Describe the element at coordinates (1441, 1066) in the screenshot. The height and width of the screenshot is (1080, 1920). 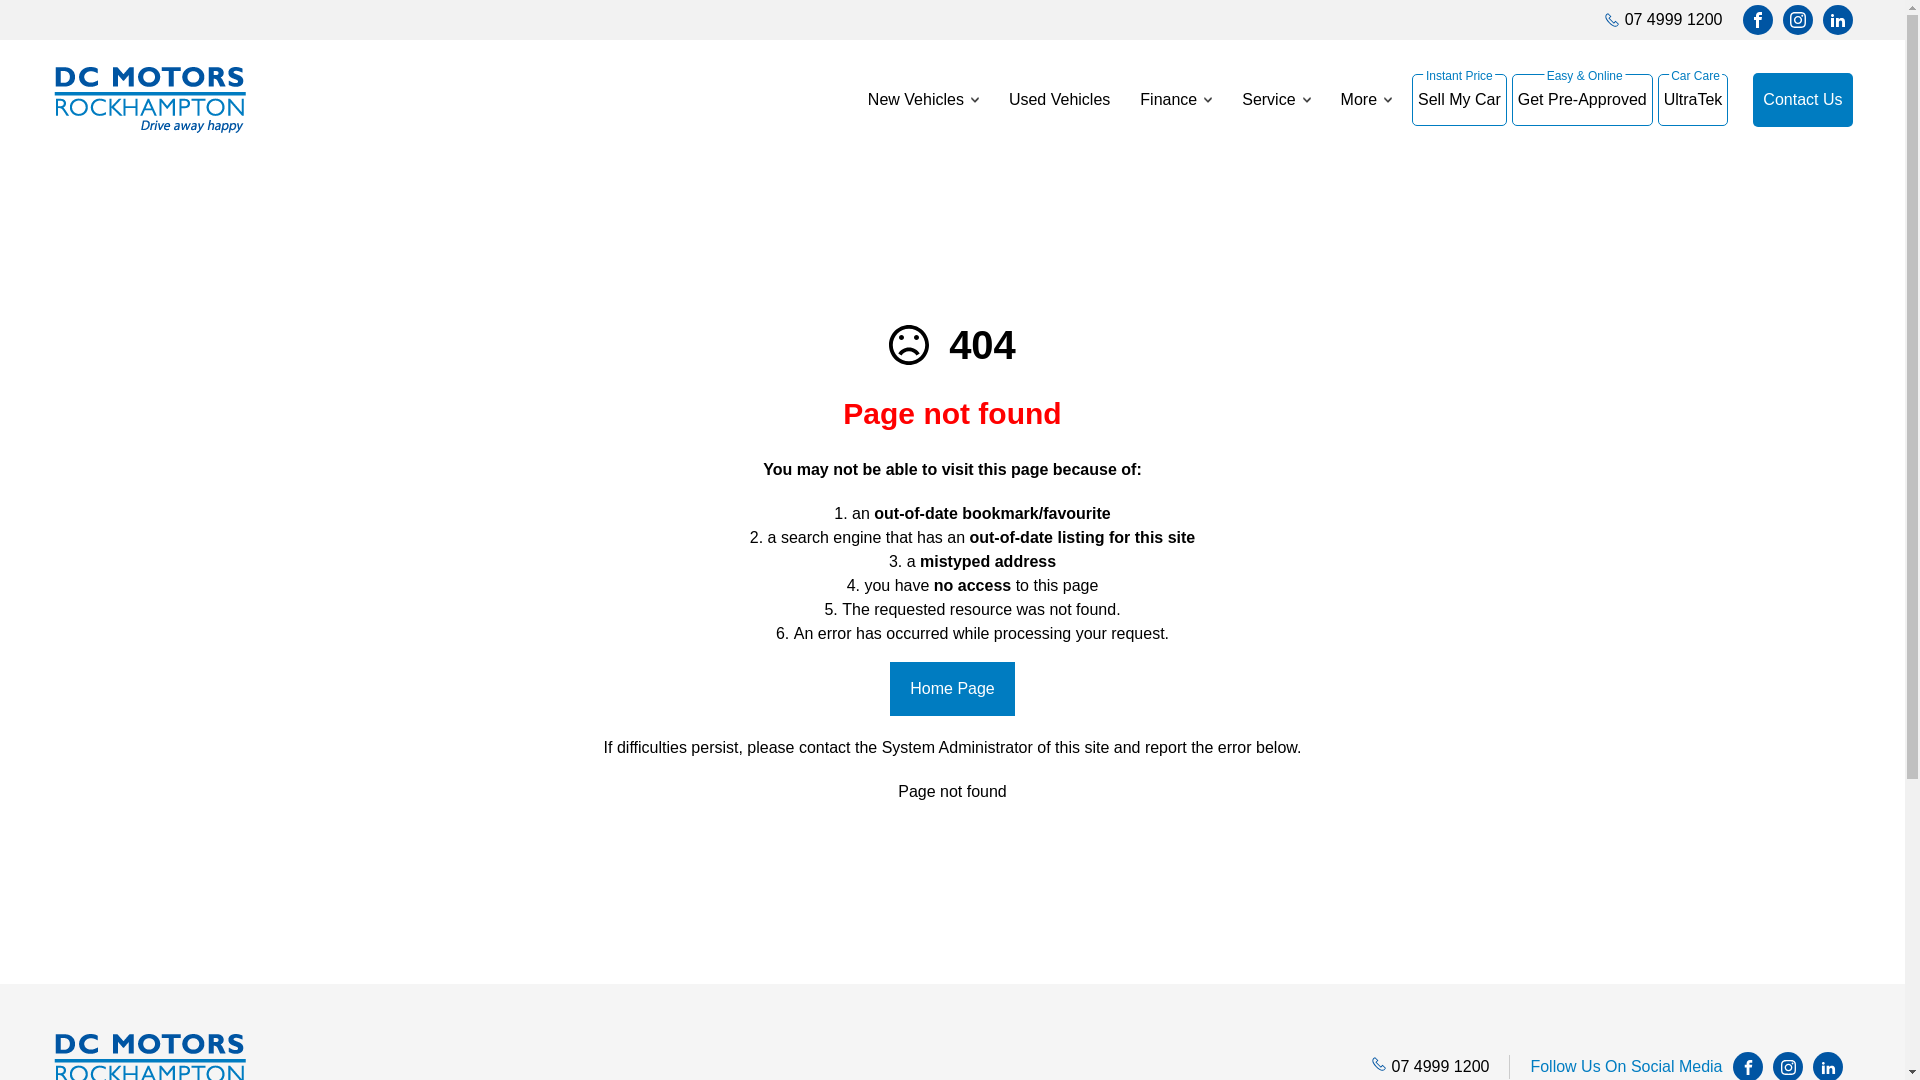
I see `07 4999 1200` at that location.